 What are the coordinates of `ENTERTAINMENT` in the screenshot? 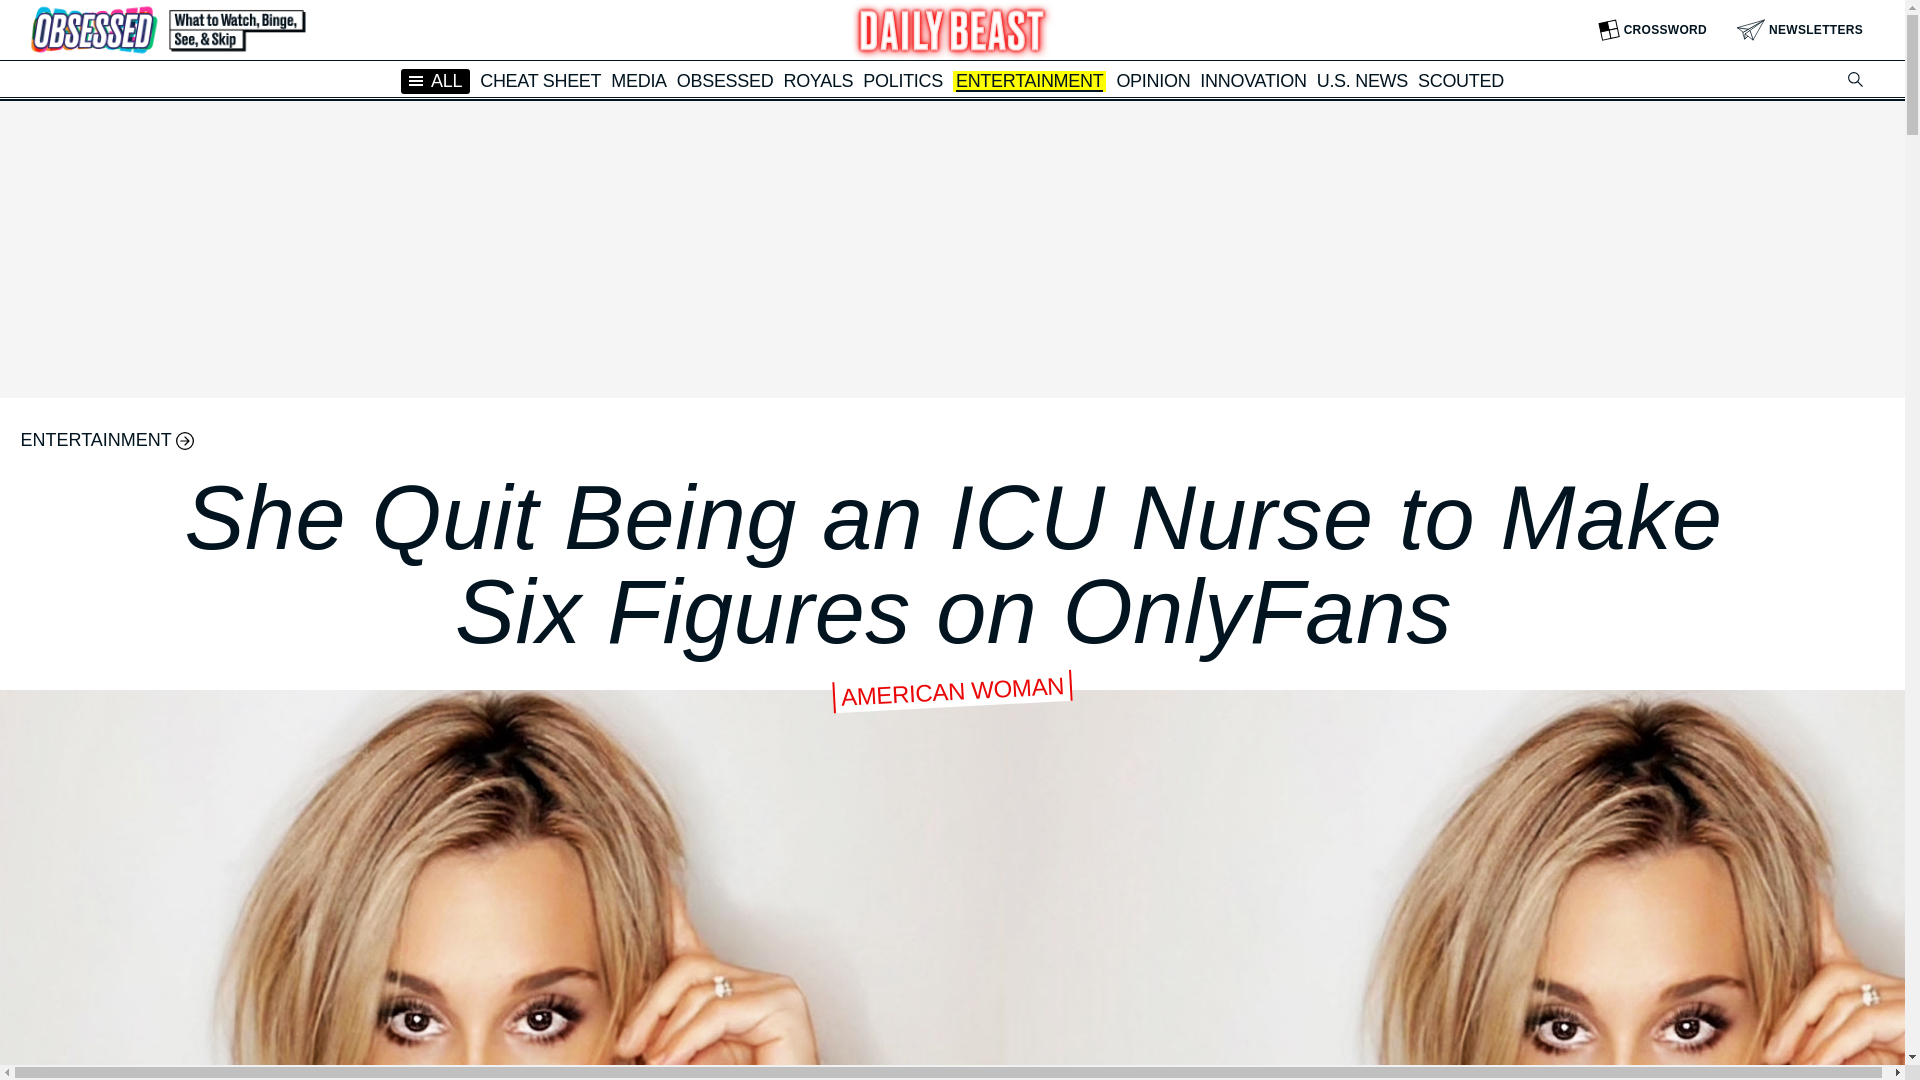 It's located at (1029, 82).